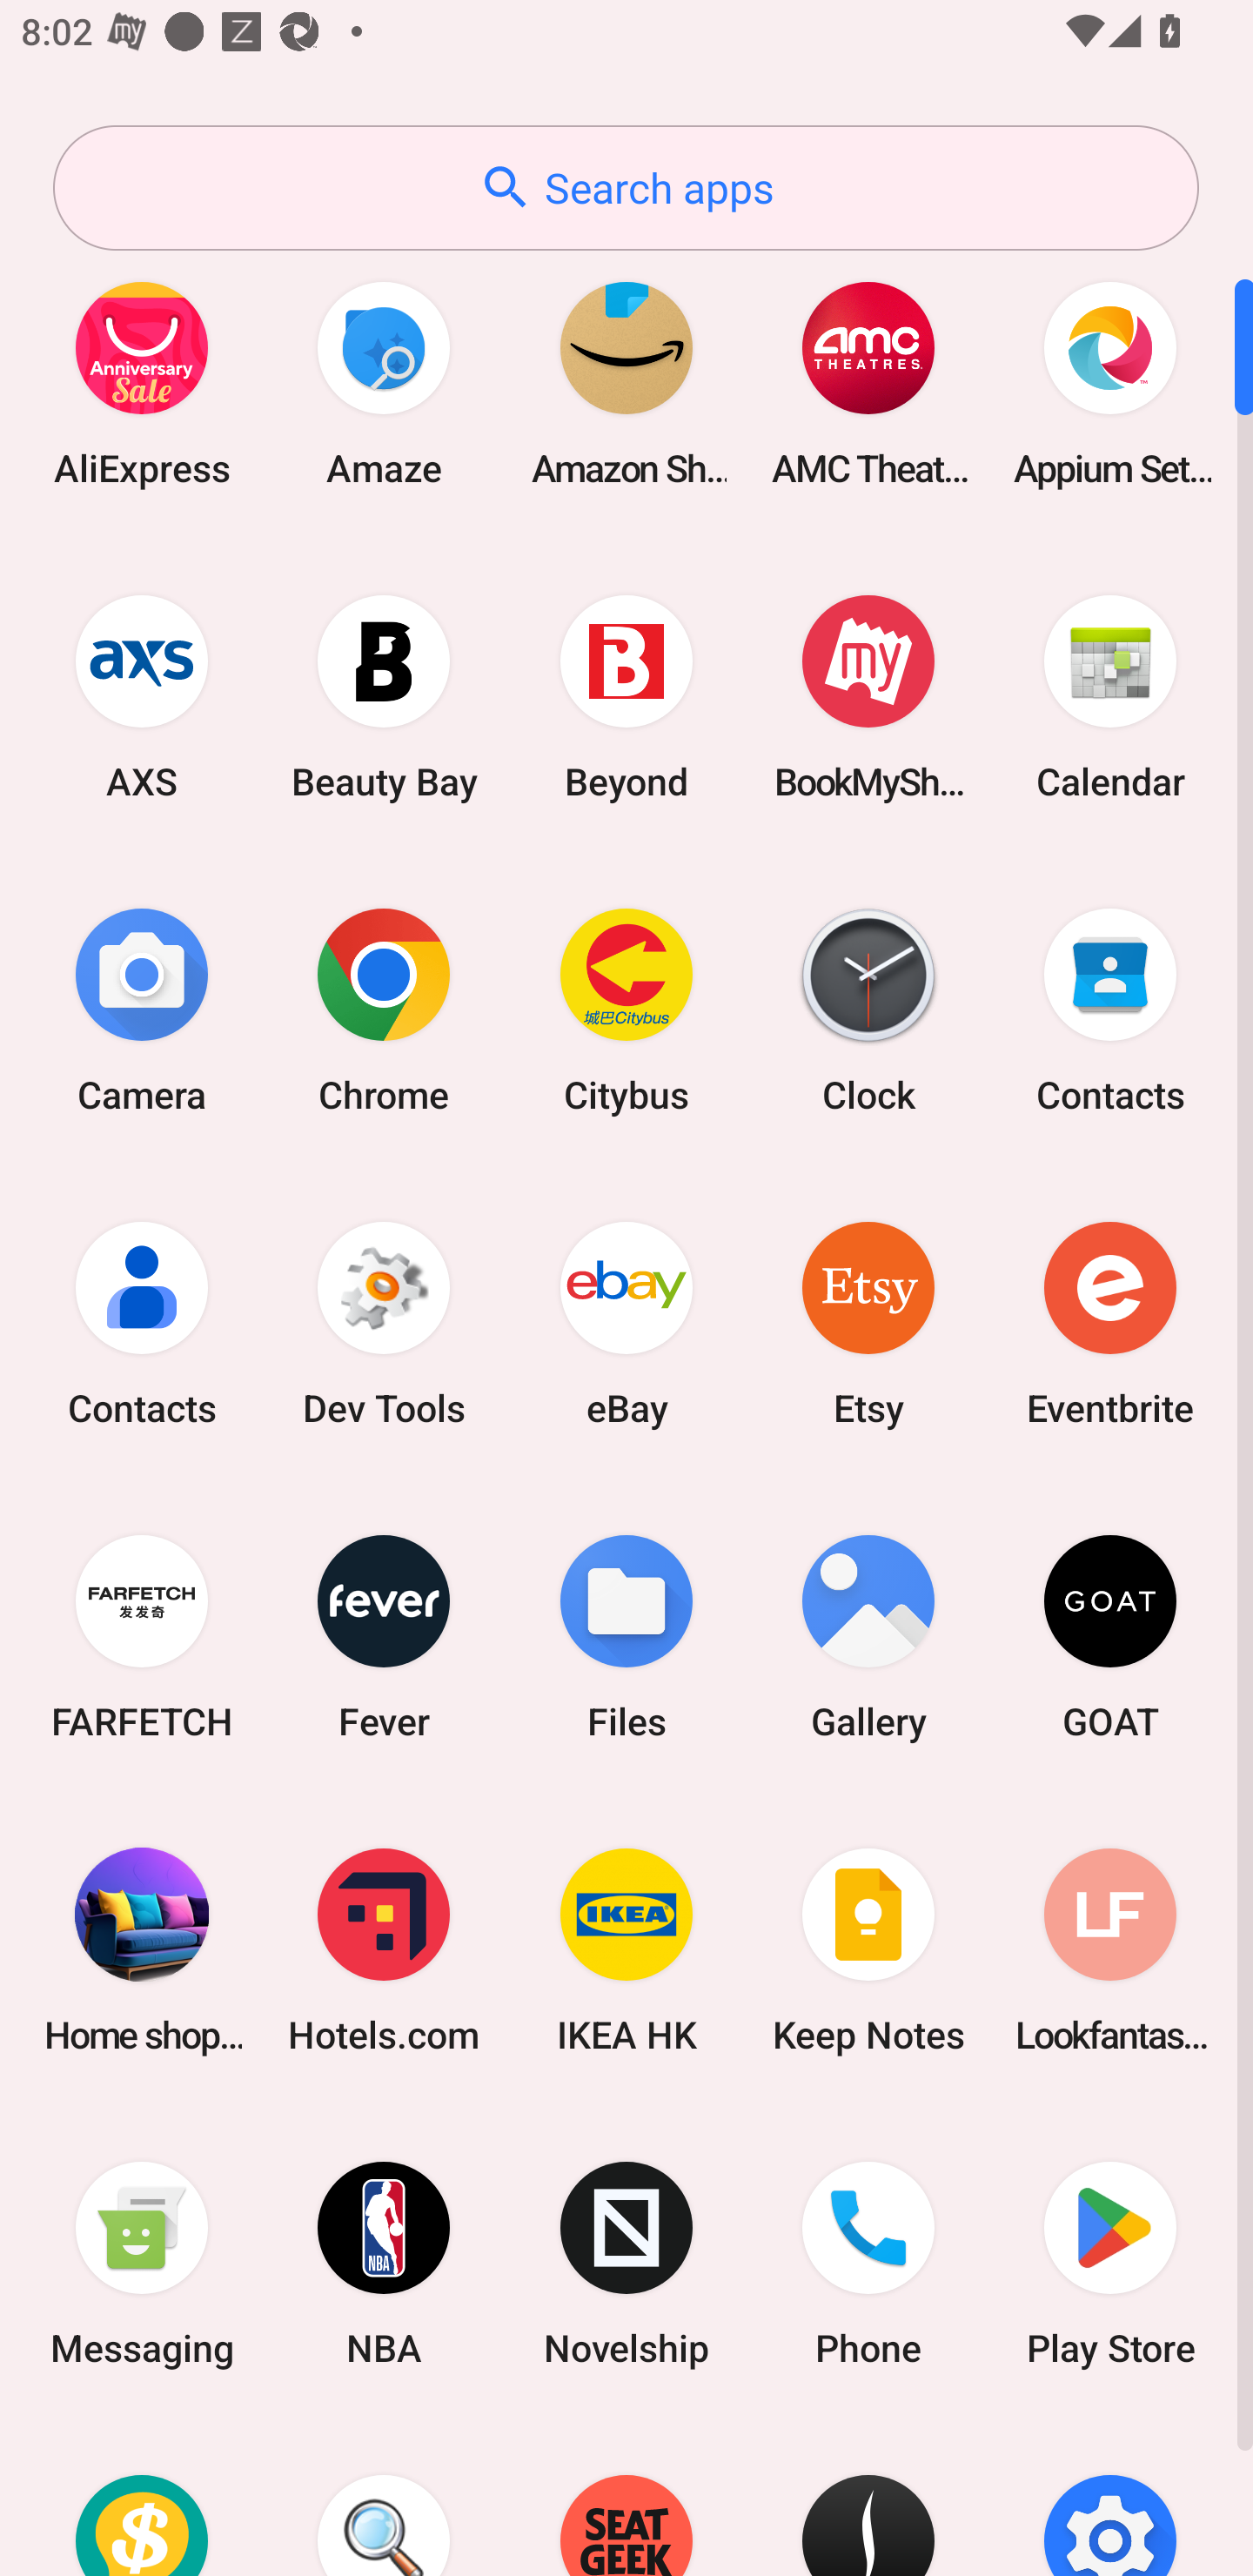 This screenshot has height=2576, width=1253. I want to click on Hotels.com, so click(384, 1949).